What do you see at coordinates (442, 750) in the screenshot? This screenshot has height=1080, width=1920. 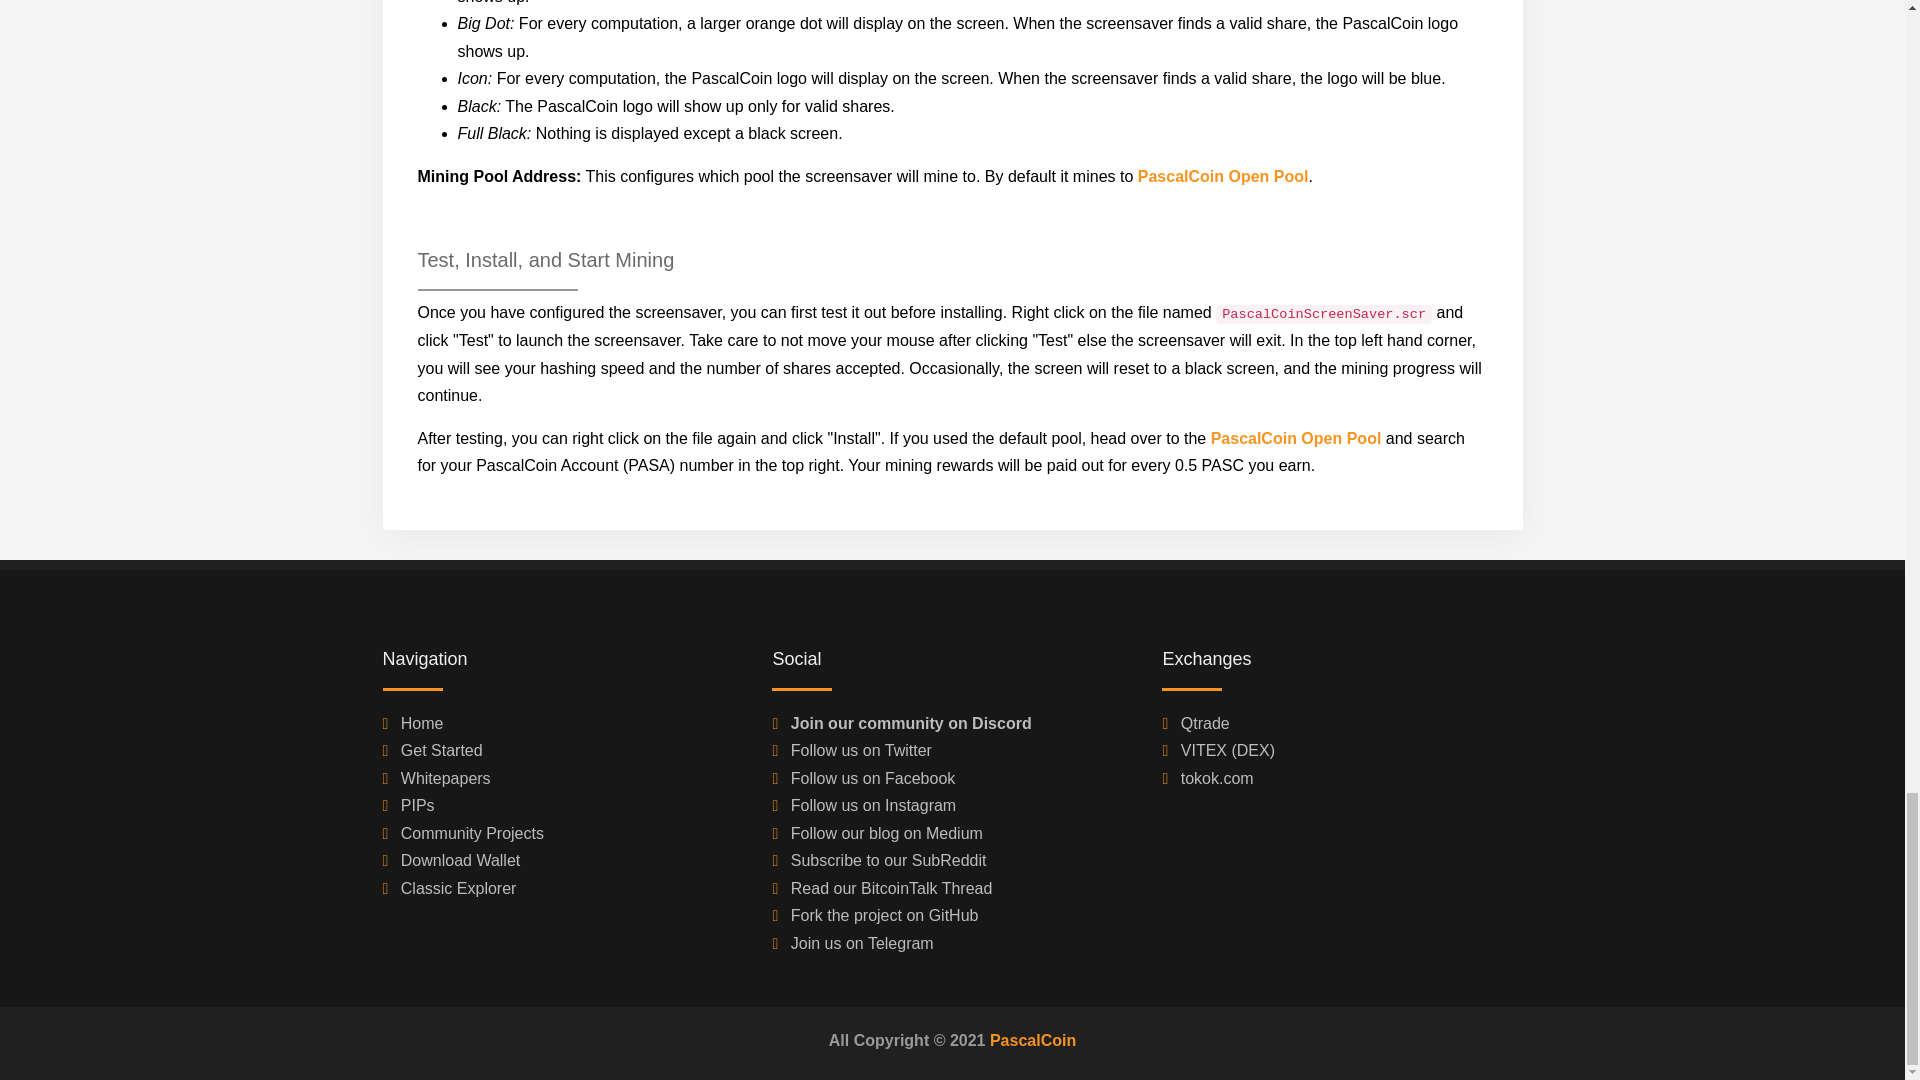 I see `Get Started` at bounding box center [442, 750].